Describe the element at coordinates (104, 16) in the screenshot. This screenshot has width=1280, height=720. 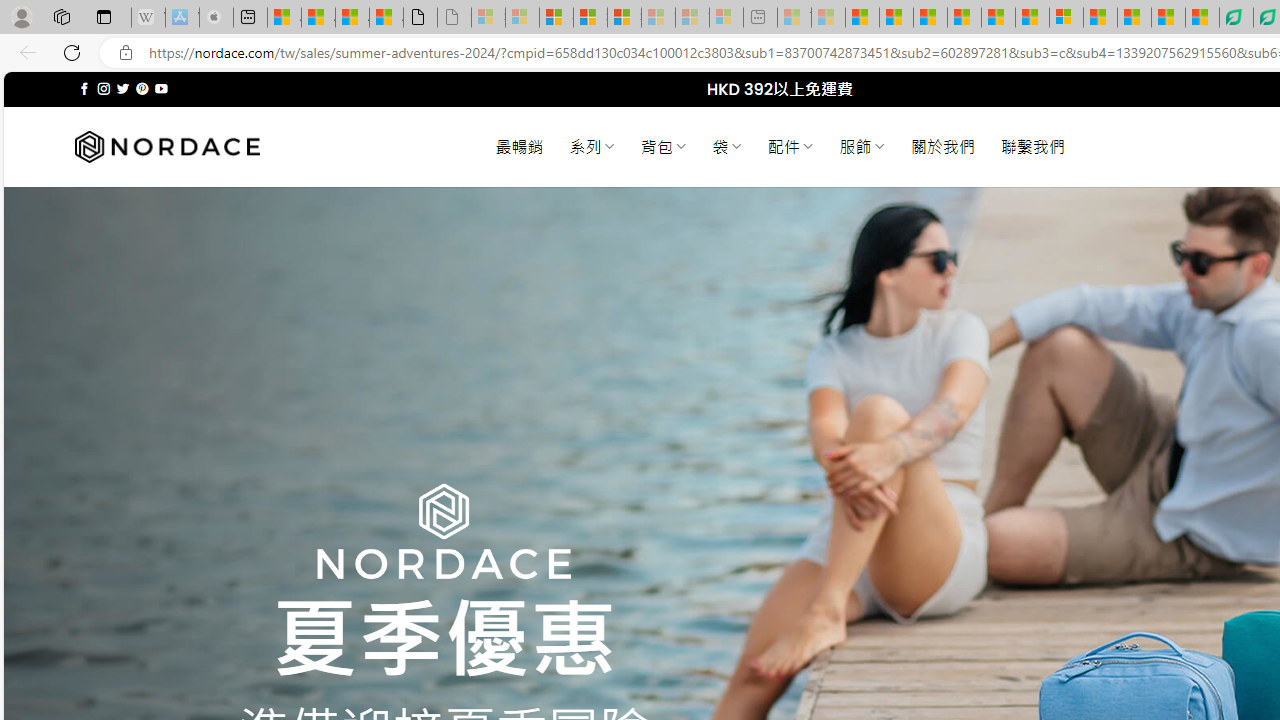
I see `Tab actions menu` at that location.